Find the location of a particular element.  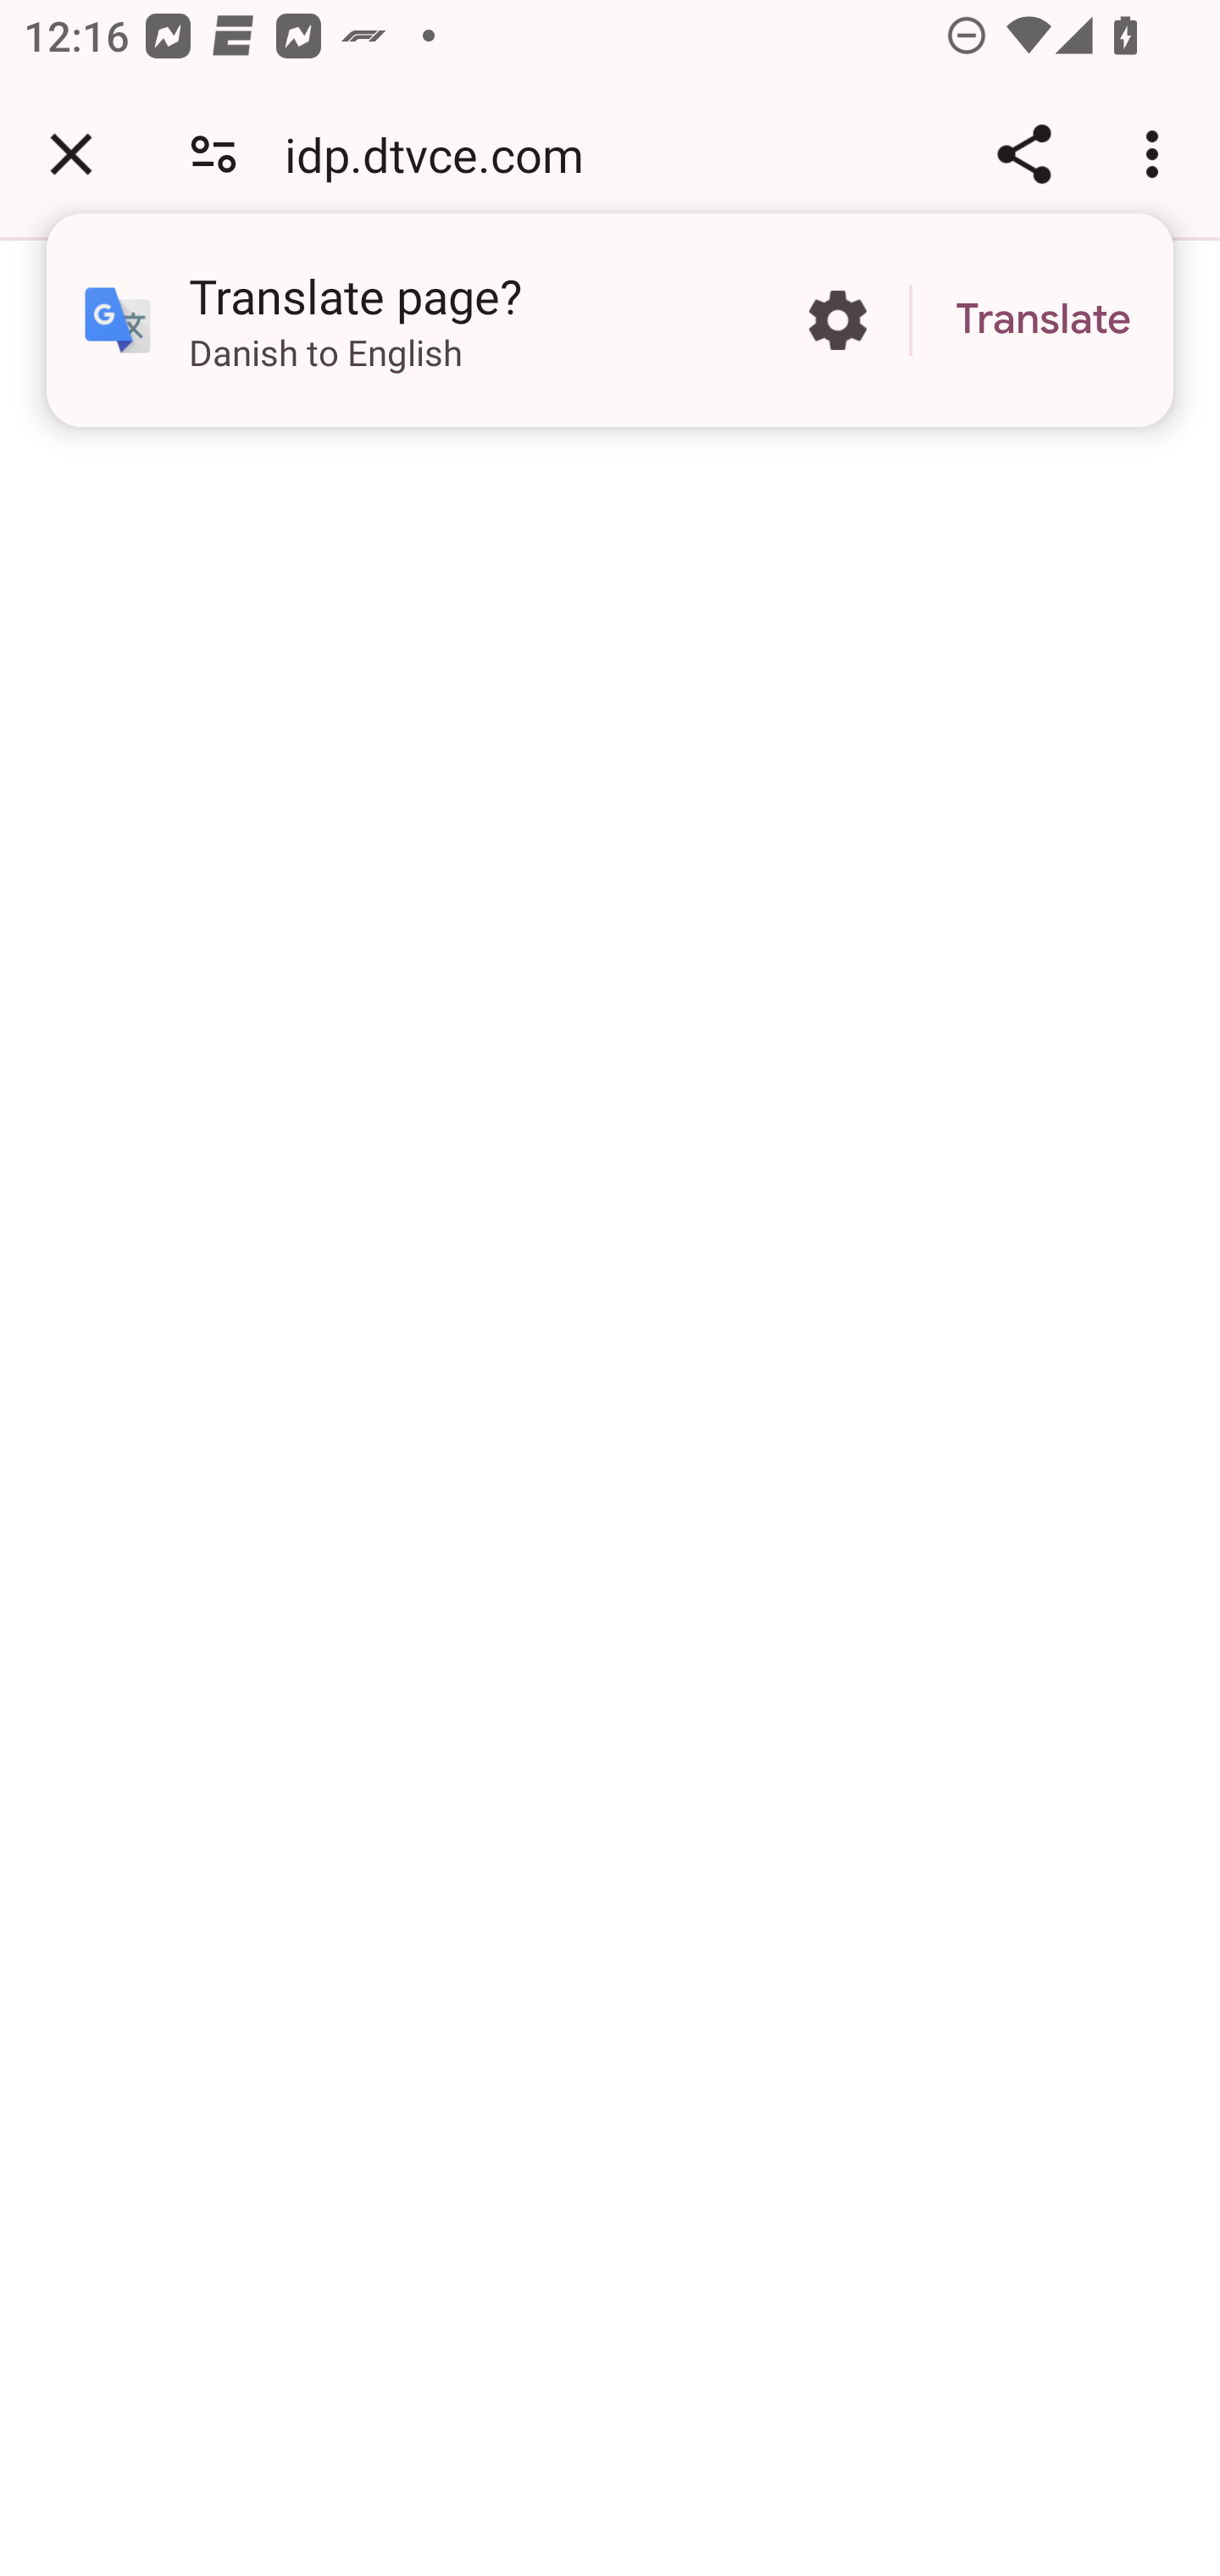

idp.dtvce.com is located at coordinates (446, 154).